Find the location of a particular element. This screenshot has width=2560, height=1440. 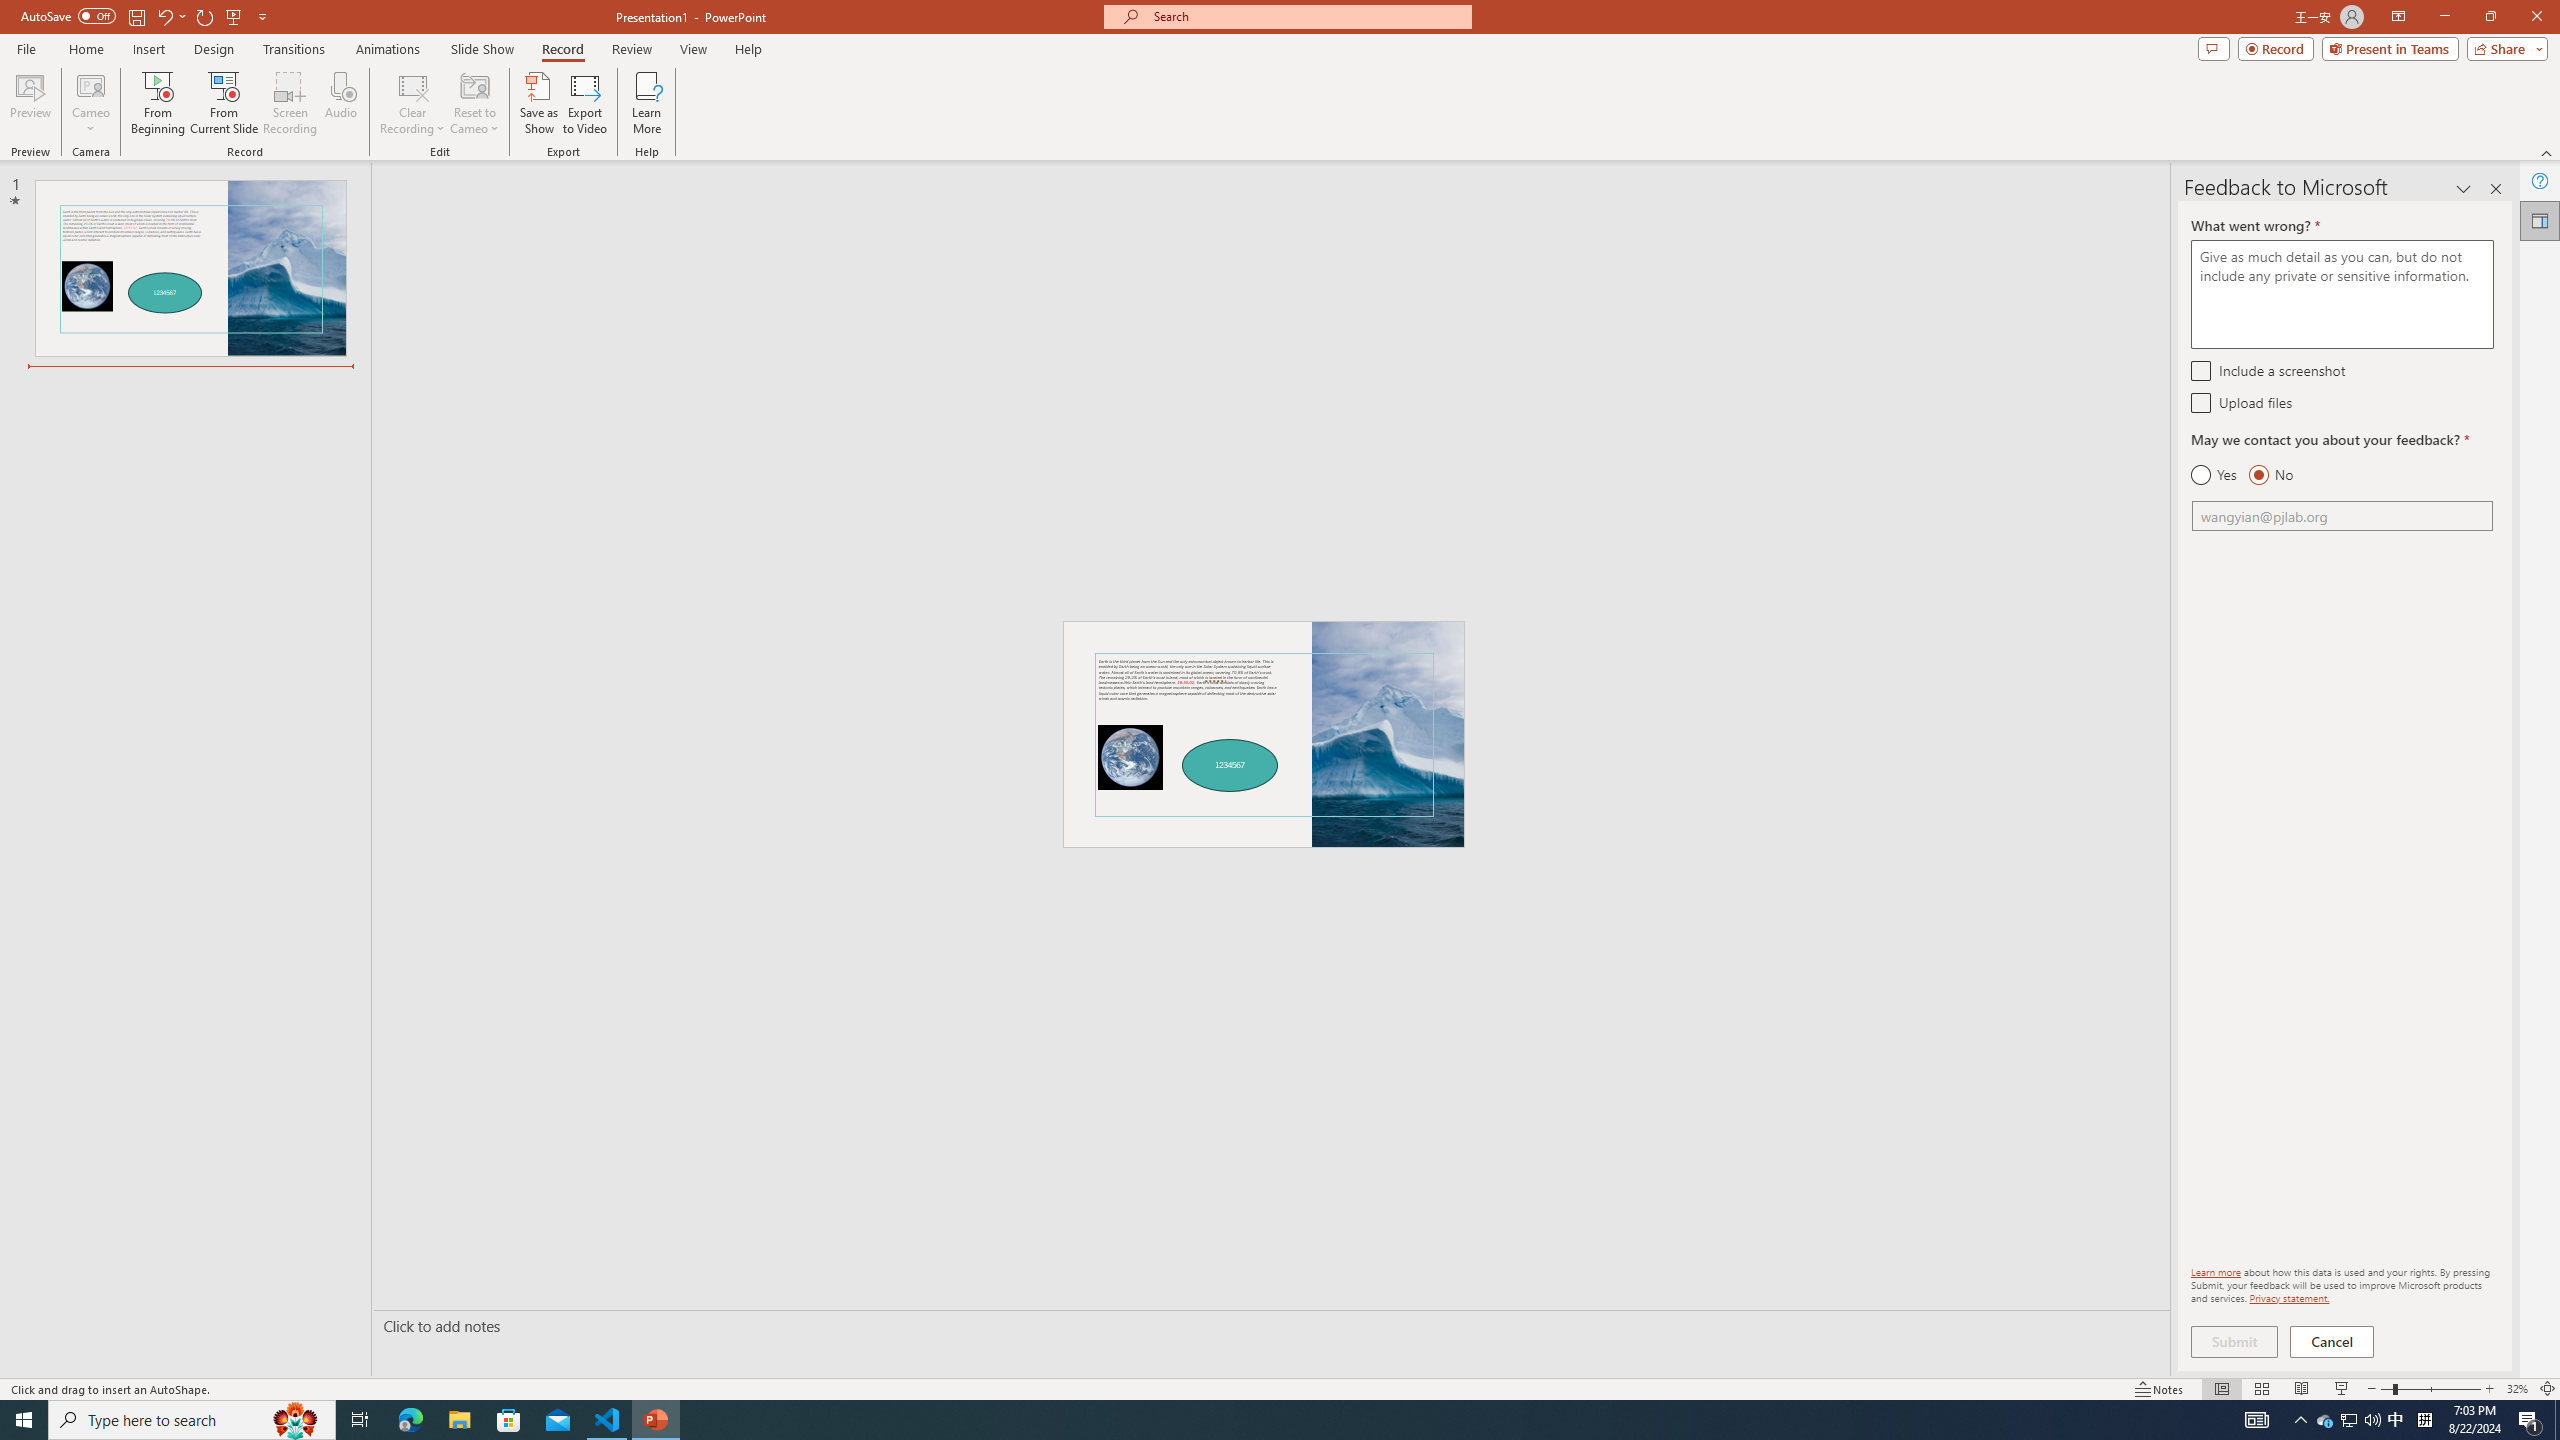

Zoom In is located at coordinates (2489, 1389).